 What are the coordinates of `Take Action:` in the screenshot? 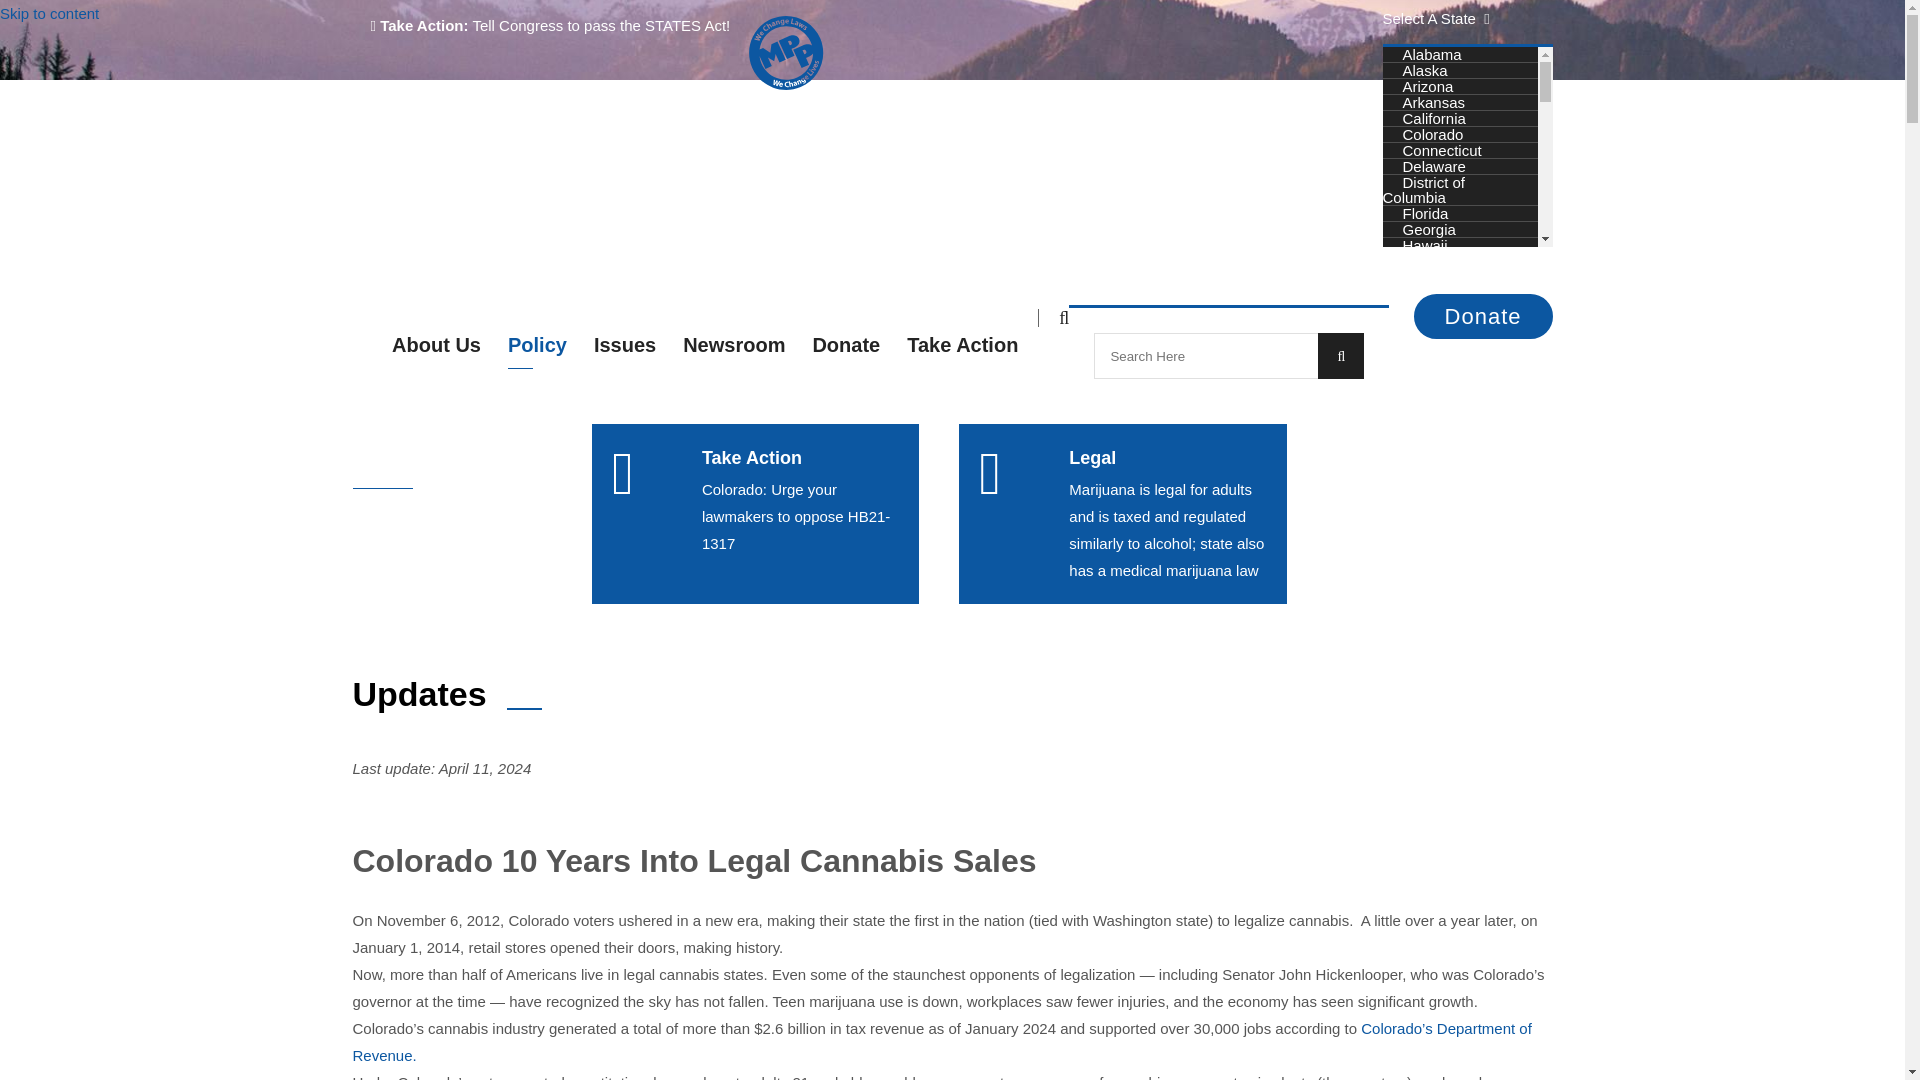 It's located at (419, 25).